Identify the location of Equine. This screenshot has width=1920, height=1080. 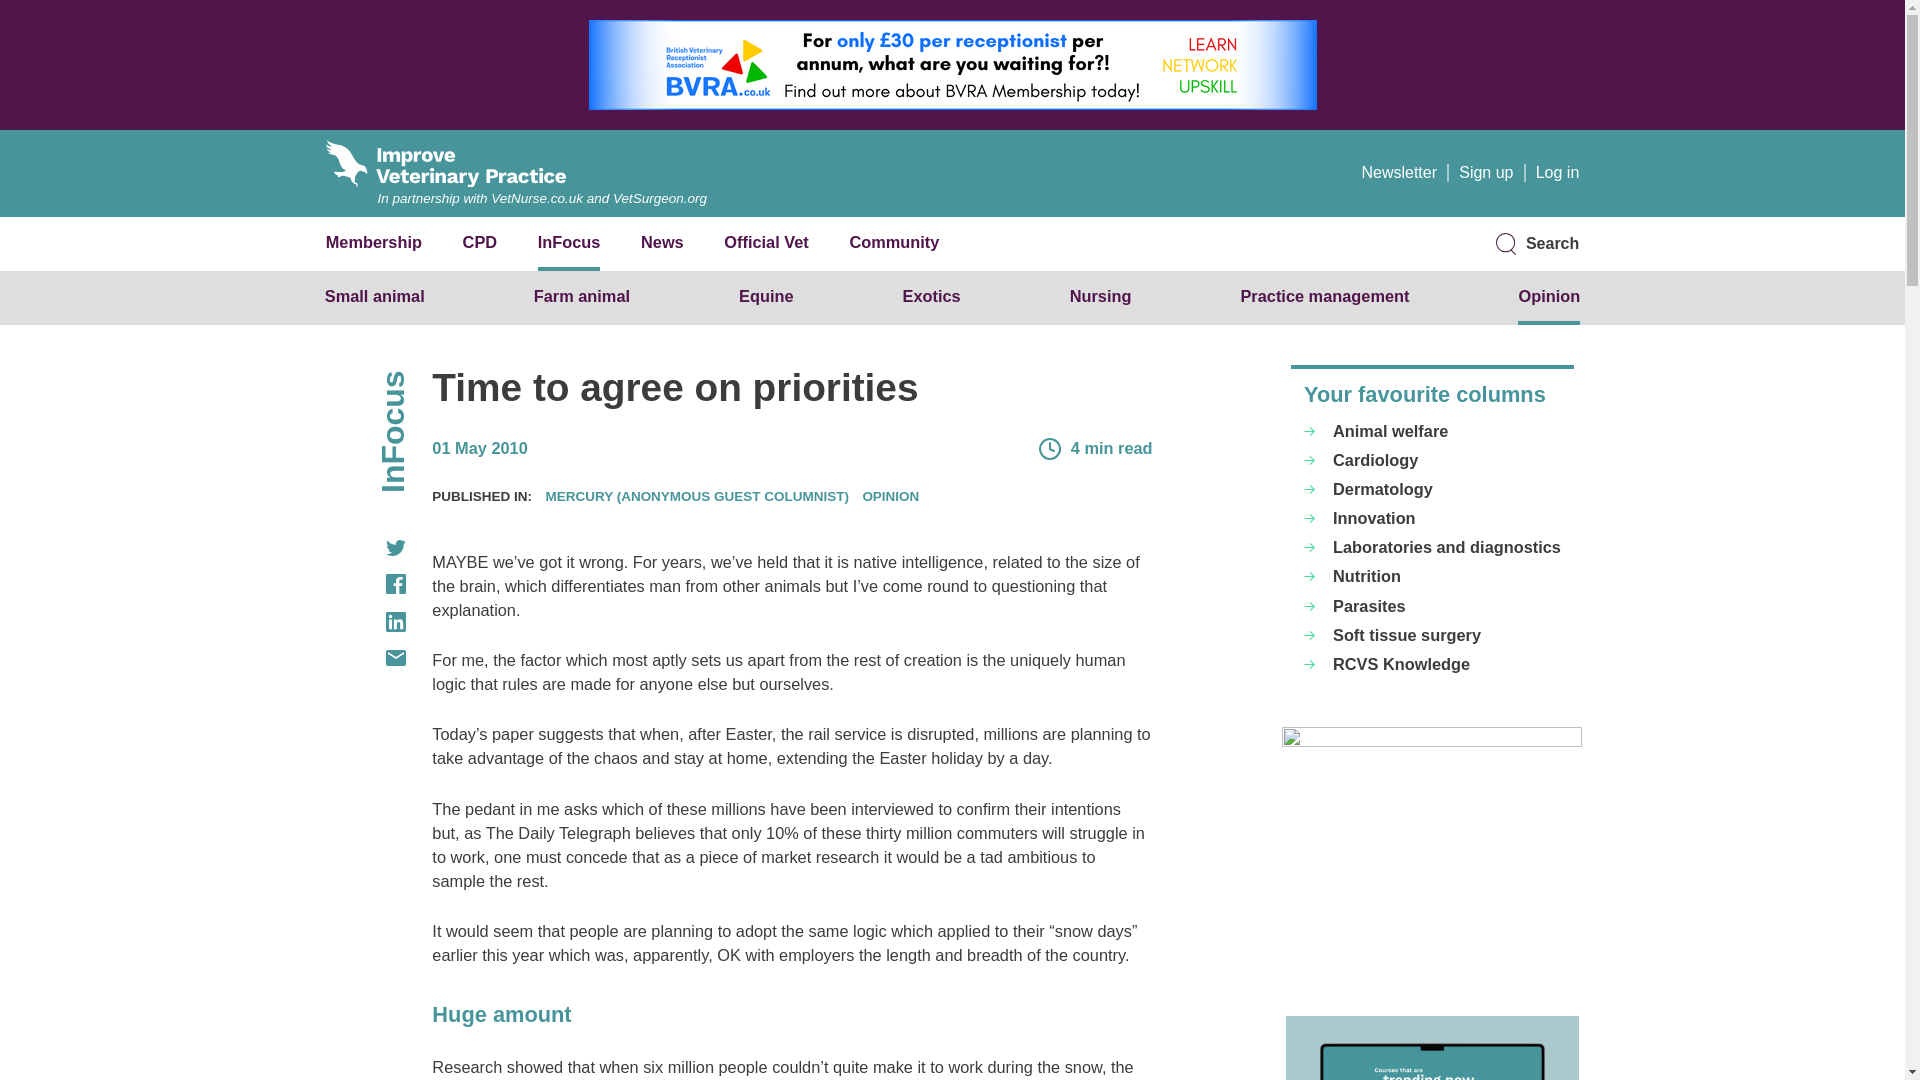
(766, 296).